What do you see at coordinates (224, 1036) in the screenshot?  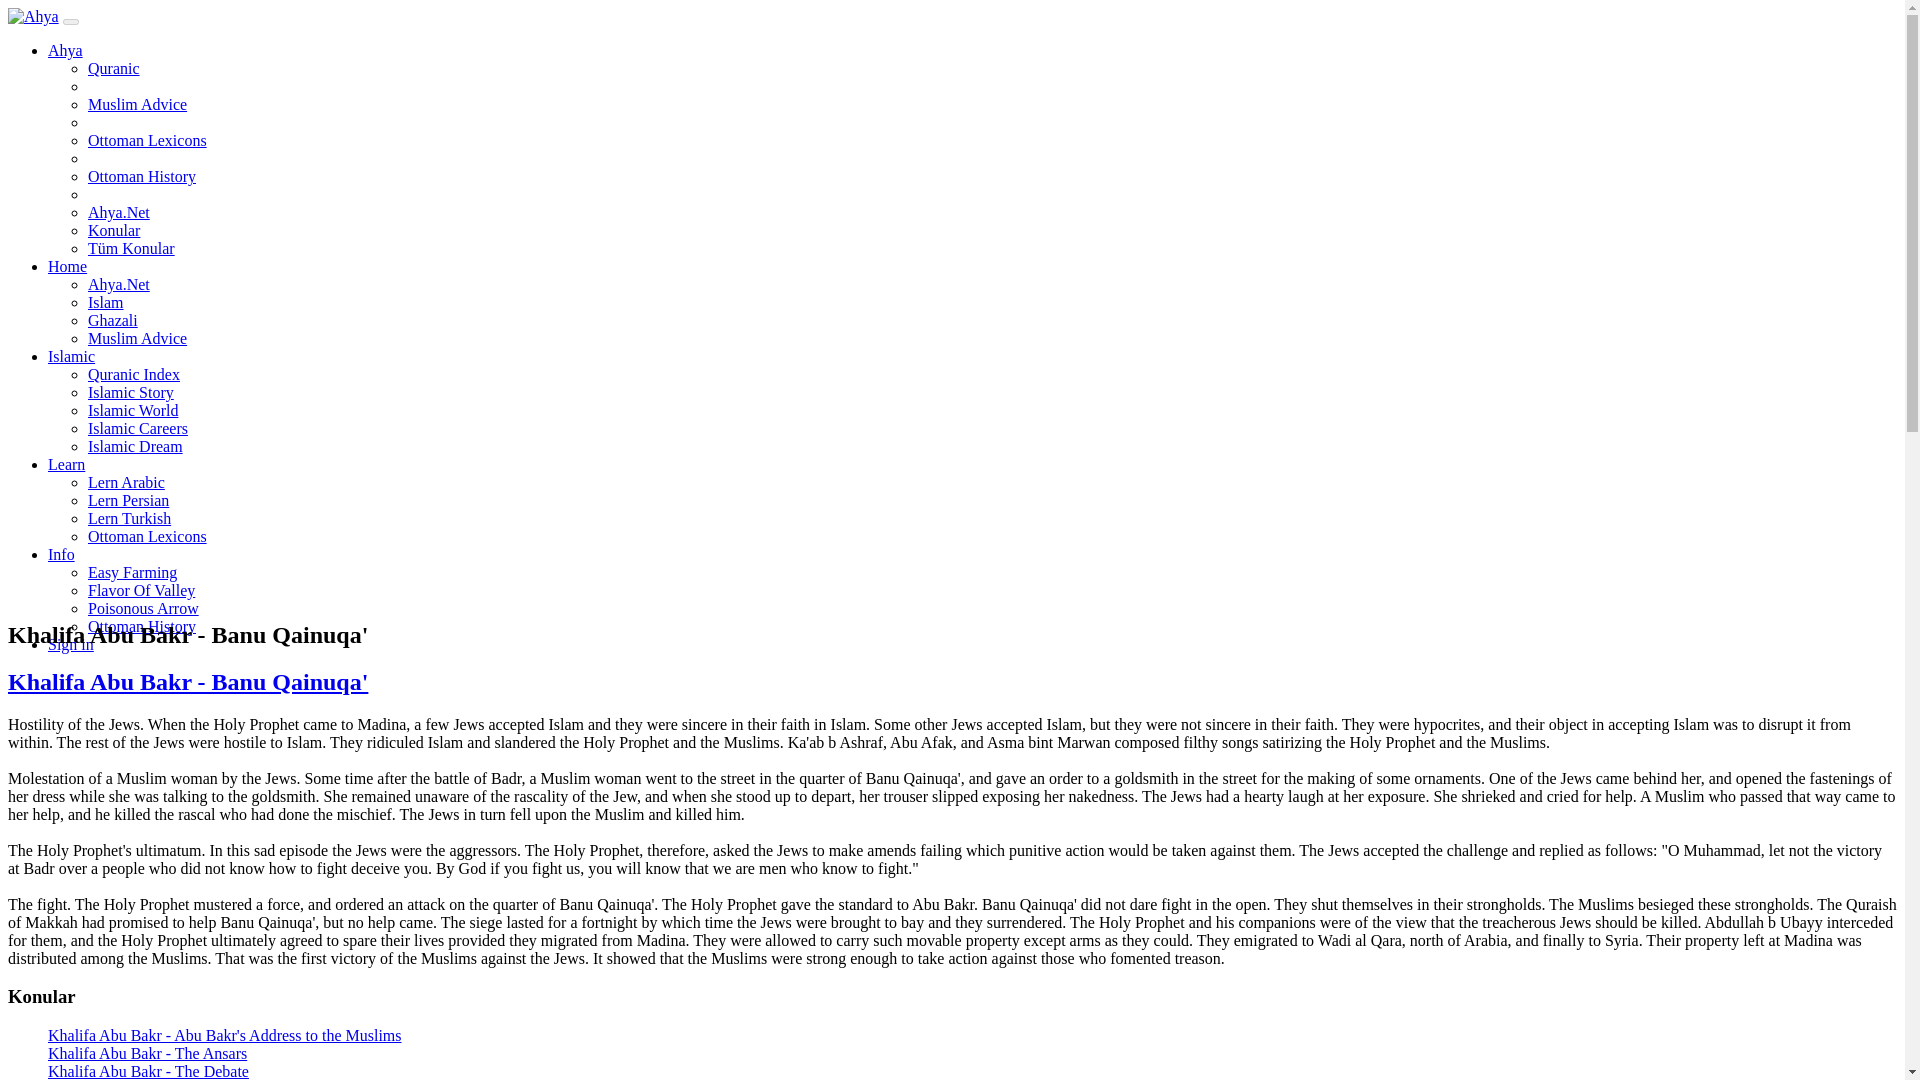 I see `Khalifa Abu Bakr - Abu Bakr's Address to the Muslims` at bounding box center [224, 1036].